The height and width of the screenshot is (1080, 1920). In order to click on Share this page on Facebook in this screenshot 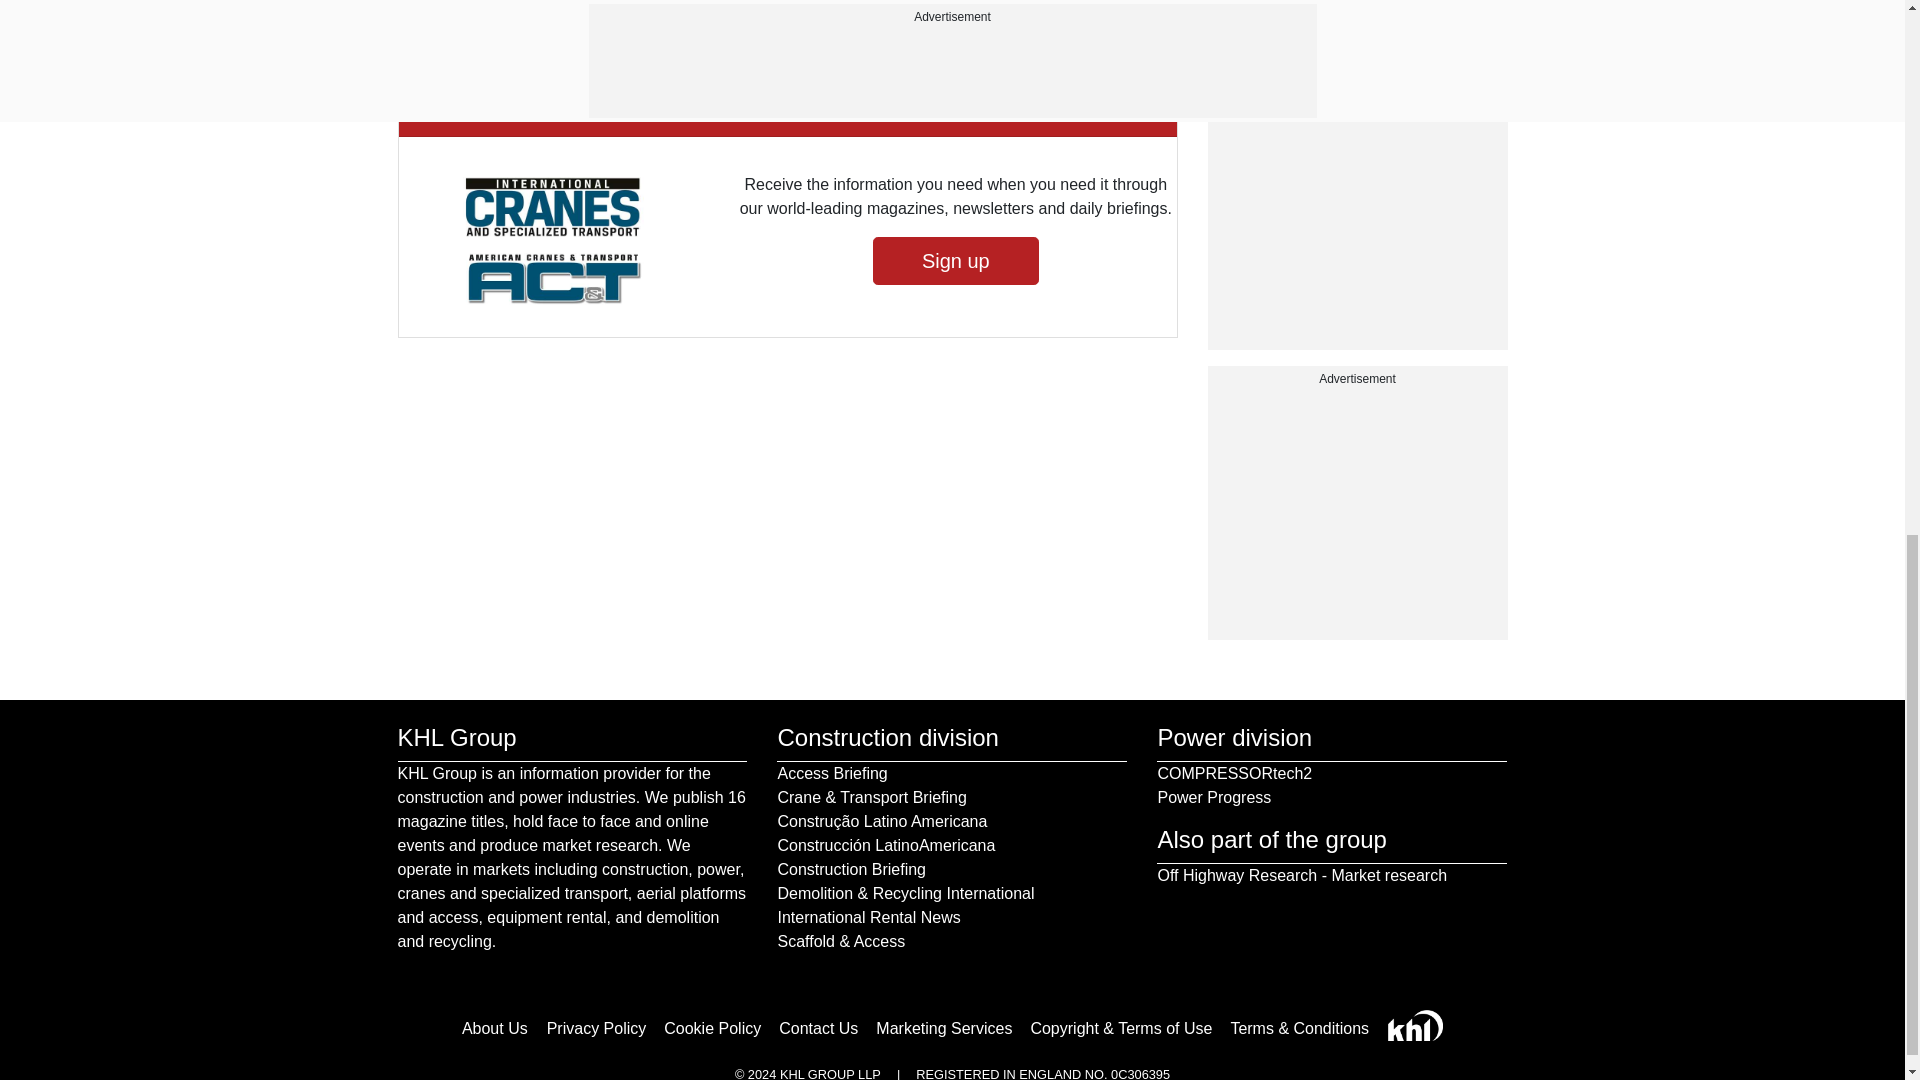, I will do `click(417, 2)`.